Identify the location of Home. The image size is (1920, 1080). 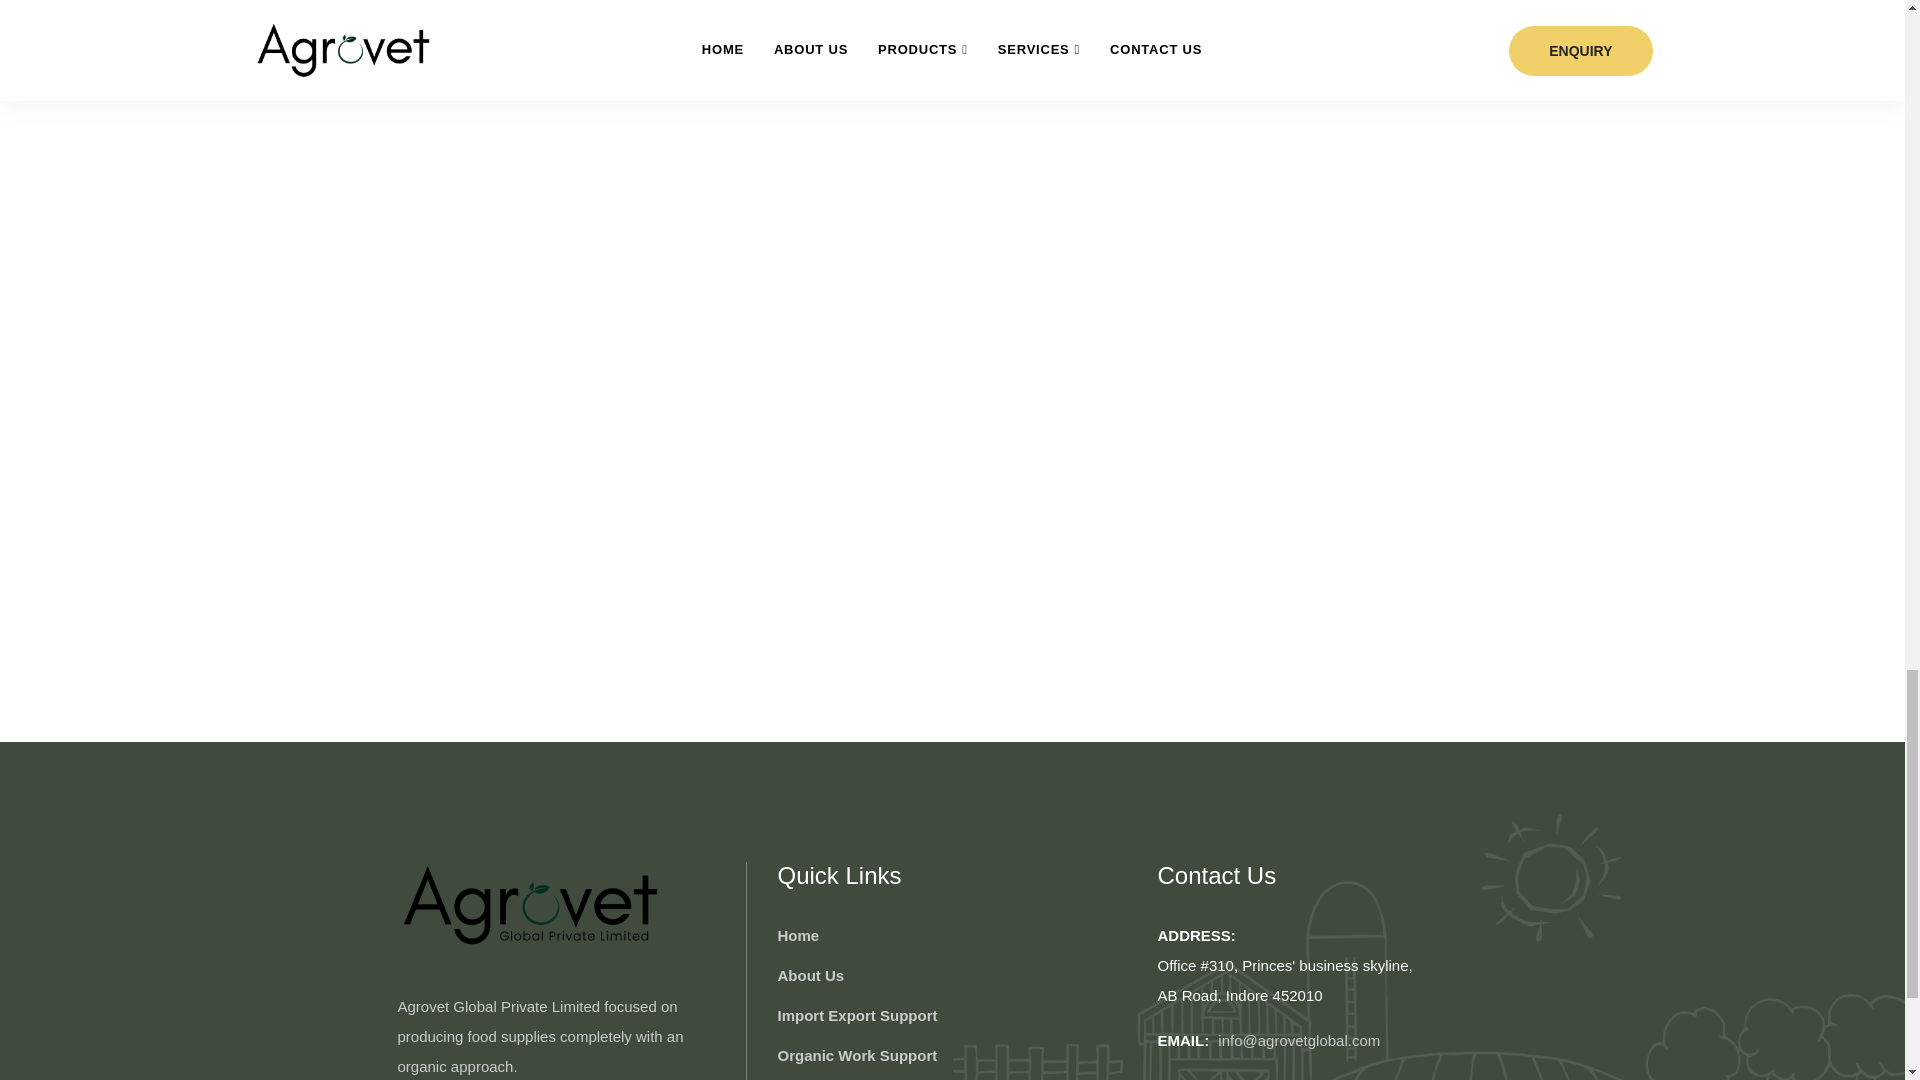
(798, 936).